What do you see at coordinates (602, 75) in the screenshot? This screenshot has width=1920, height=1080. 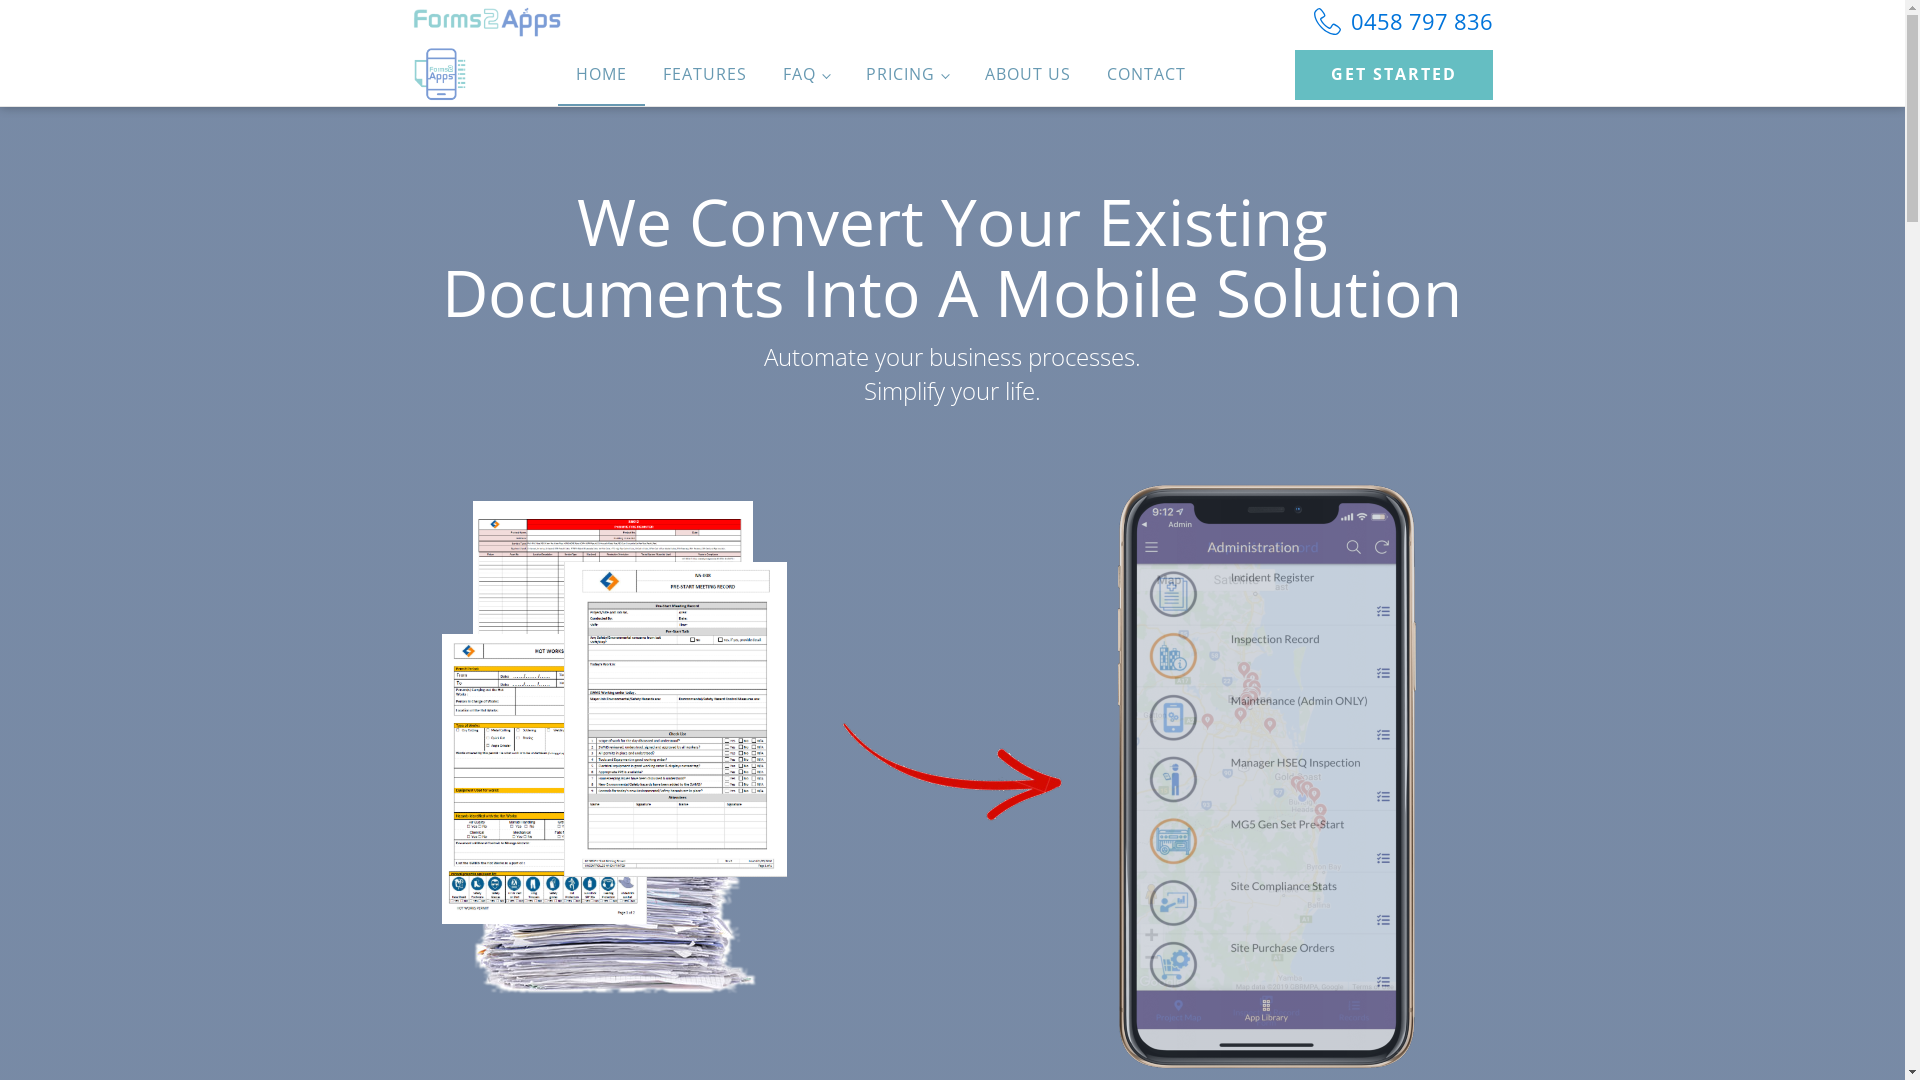 I see `HOME` at bounding box center [602, 75].